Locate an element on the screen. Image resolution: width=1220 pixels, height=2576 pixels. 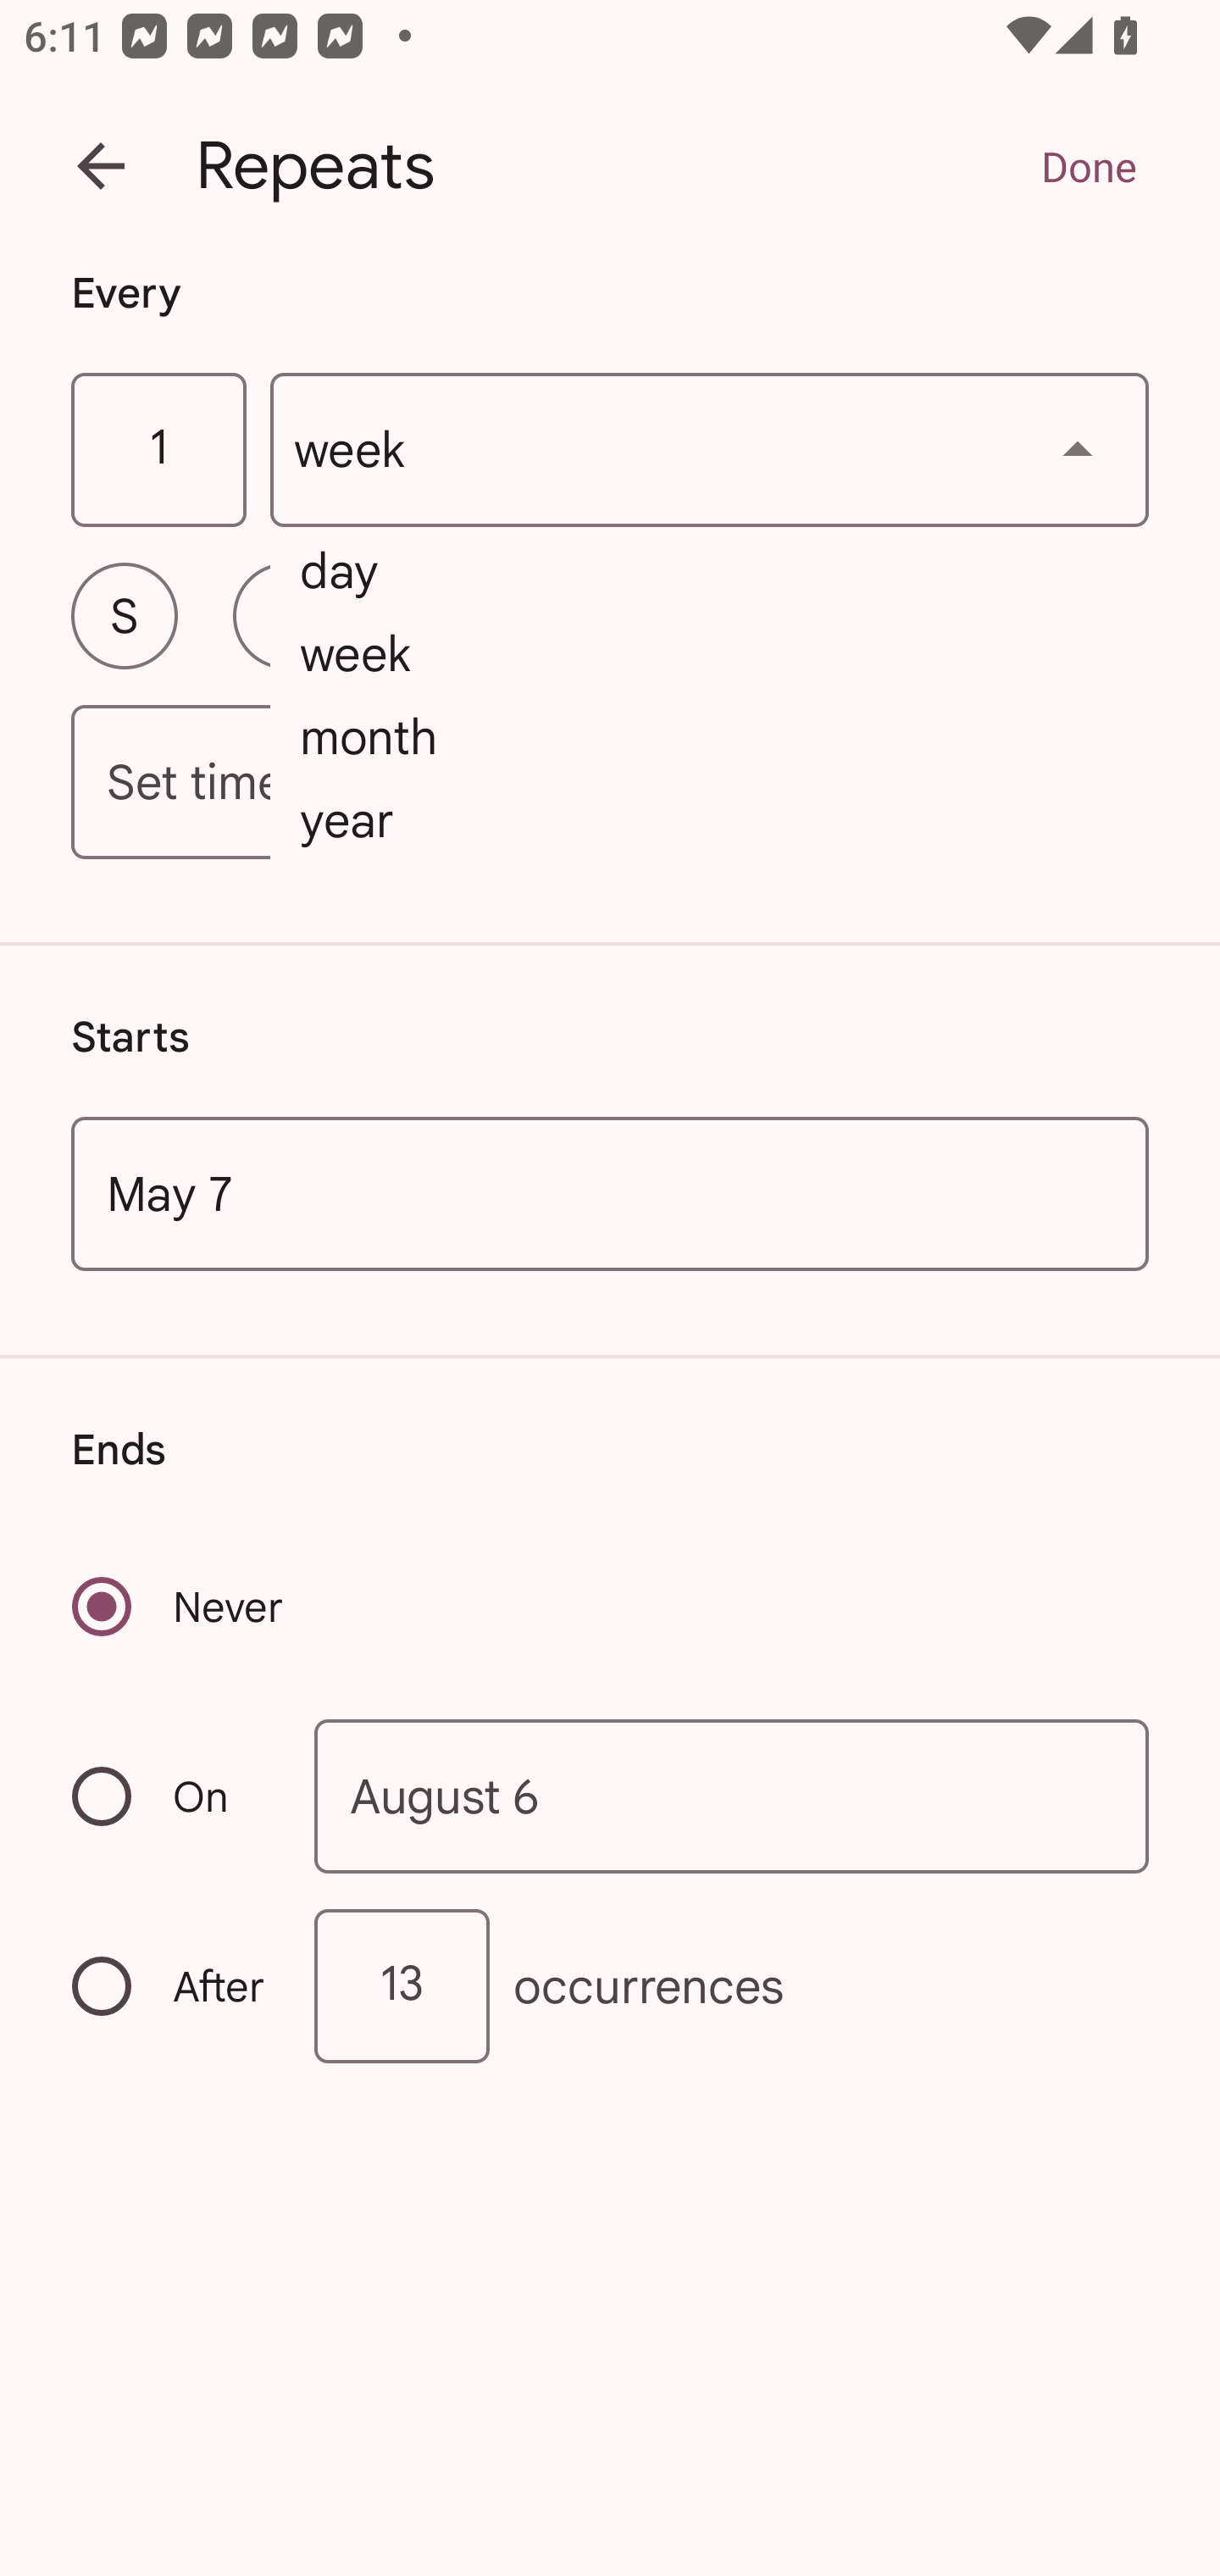
Never Recurrence never ends is located at coordinates (180, 1607).